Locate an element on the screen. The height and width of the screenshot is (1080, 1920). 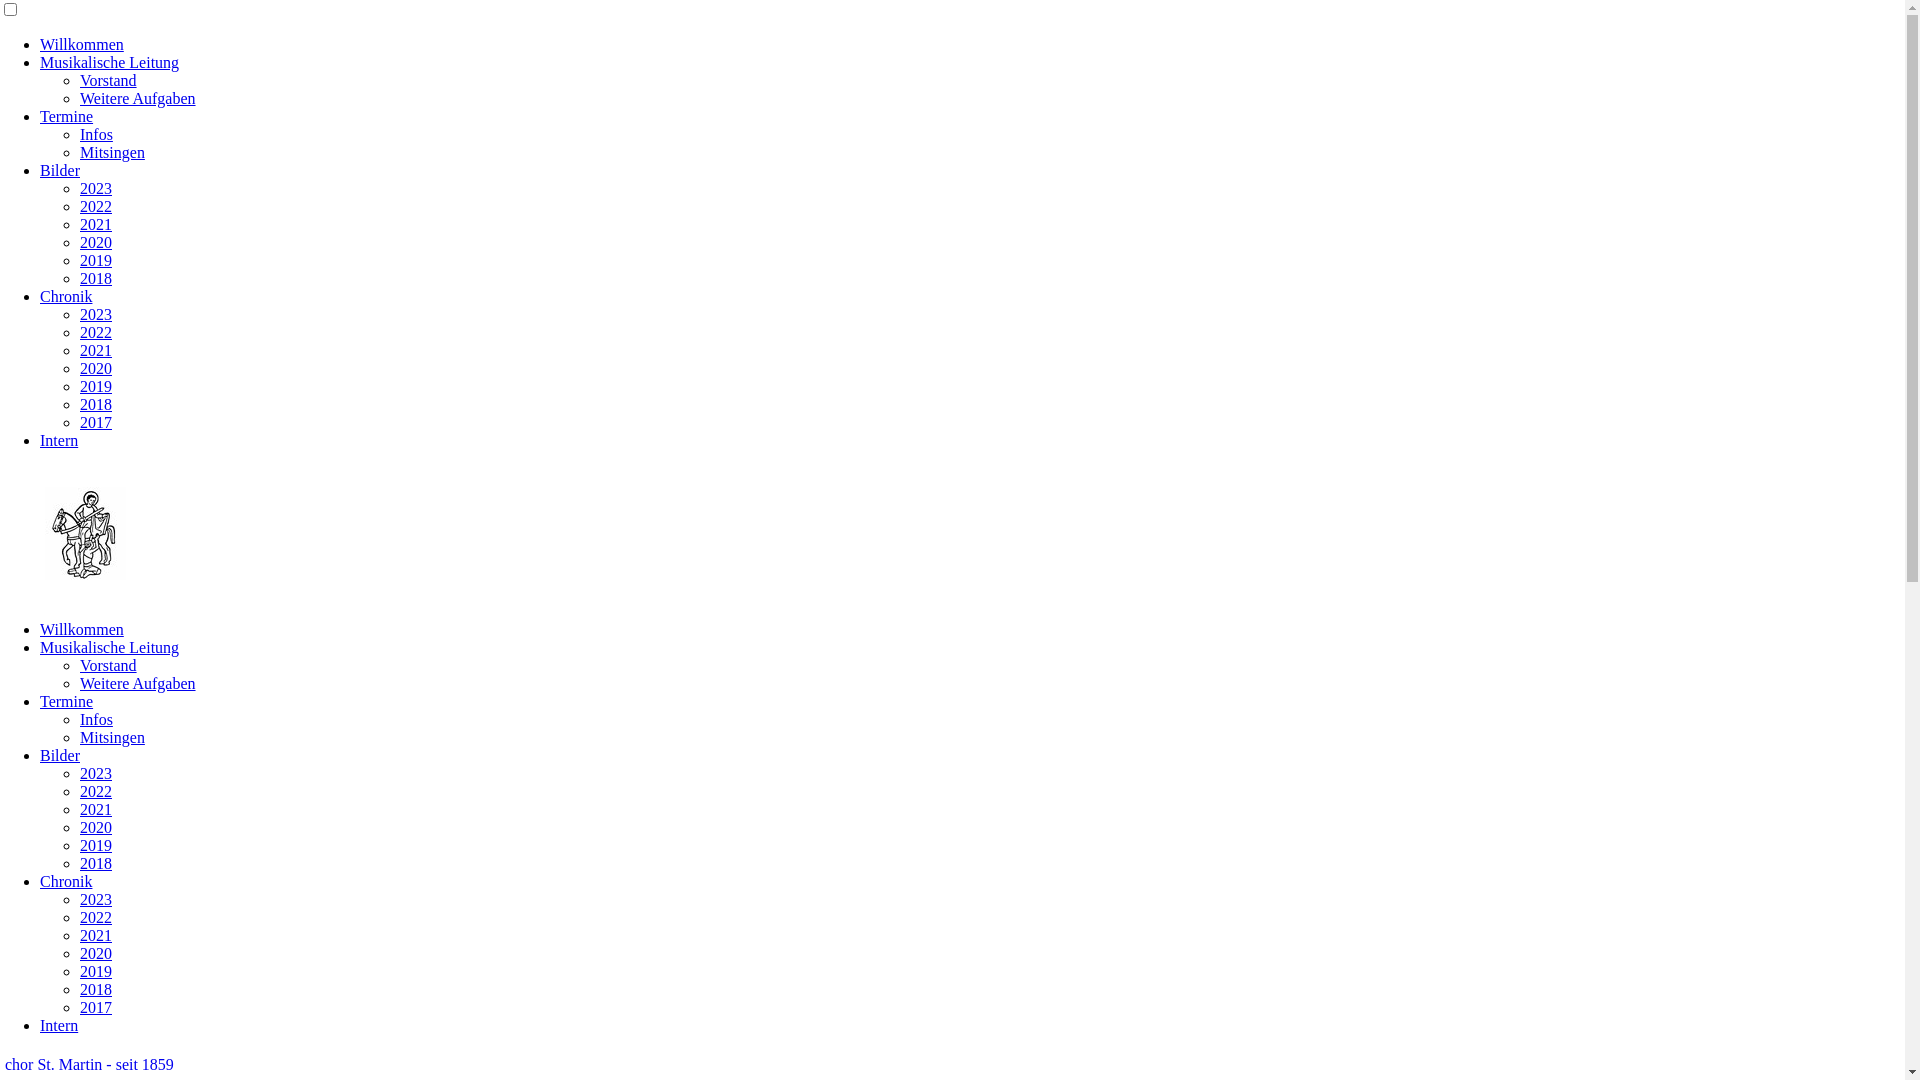
Infos is located at coordinates (96, 720).